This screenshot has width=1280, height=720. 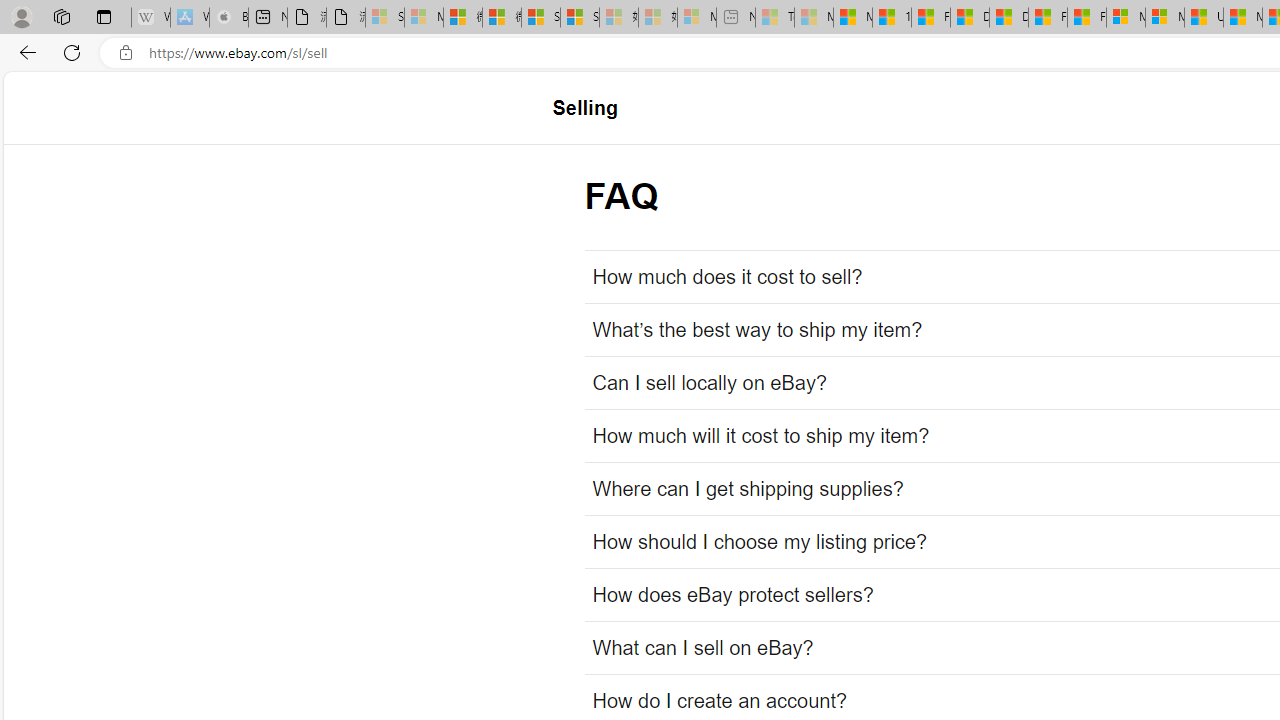 I want to click on Microsoft account | Account Checkup - Sleeping, so click(x=696, y=18).